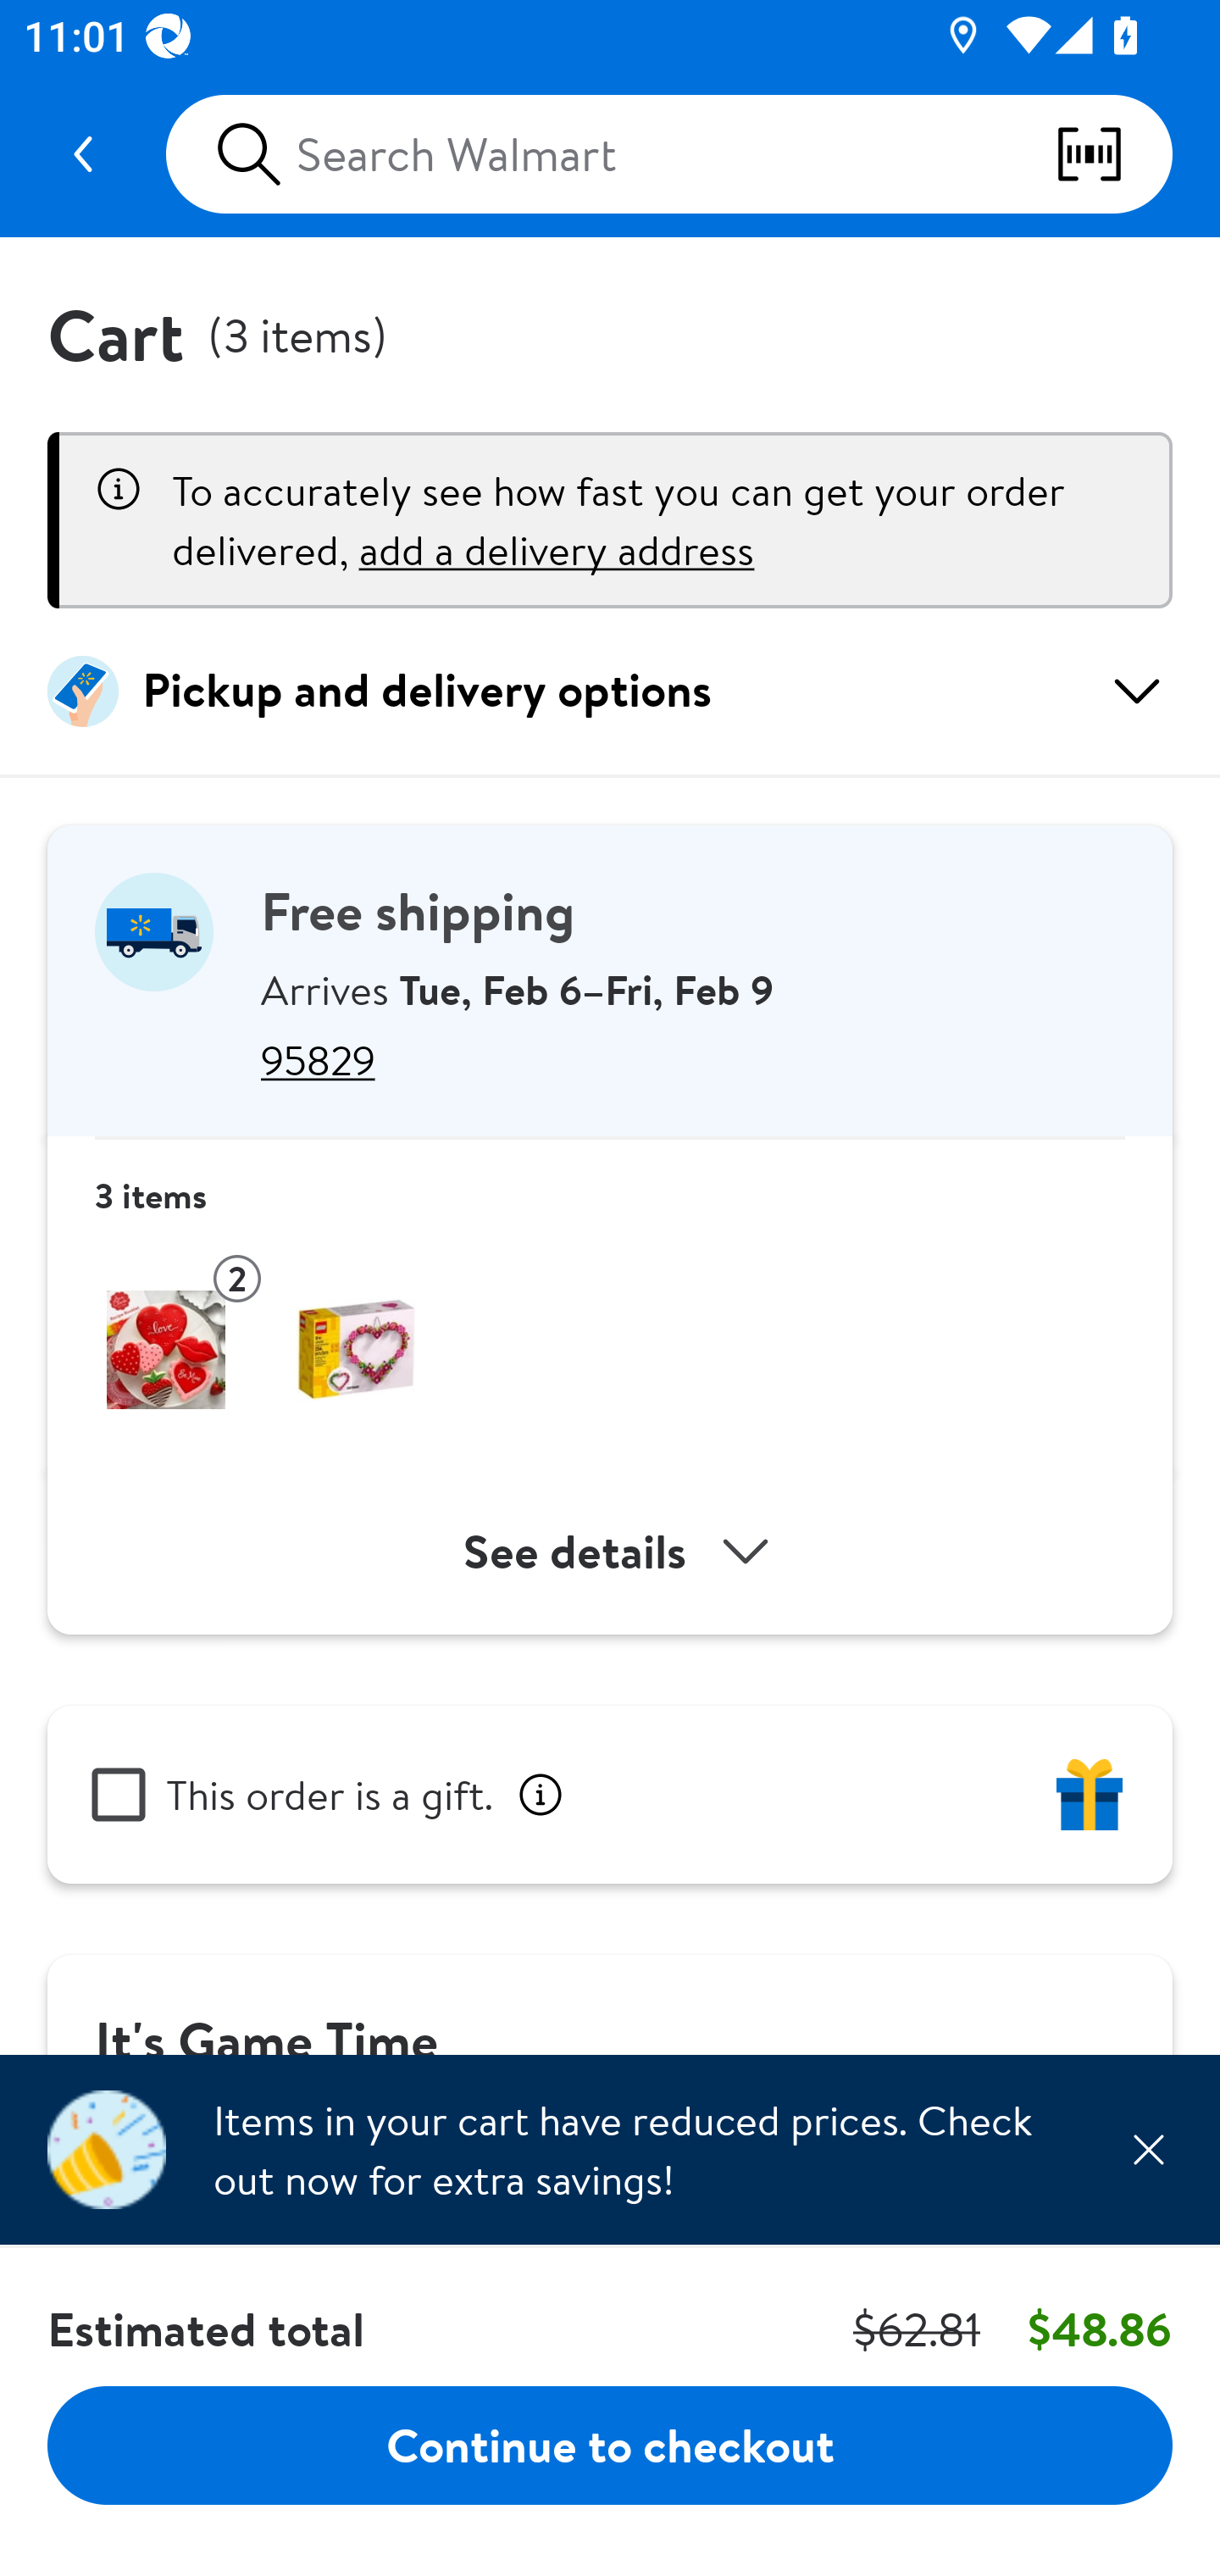 The image size is (1220, 2576). Describe the element at coordinates (610, 1552) in the screenshot. I see `See details Collapsed See details` at that location.